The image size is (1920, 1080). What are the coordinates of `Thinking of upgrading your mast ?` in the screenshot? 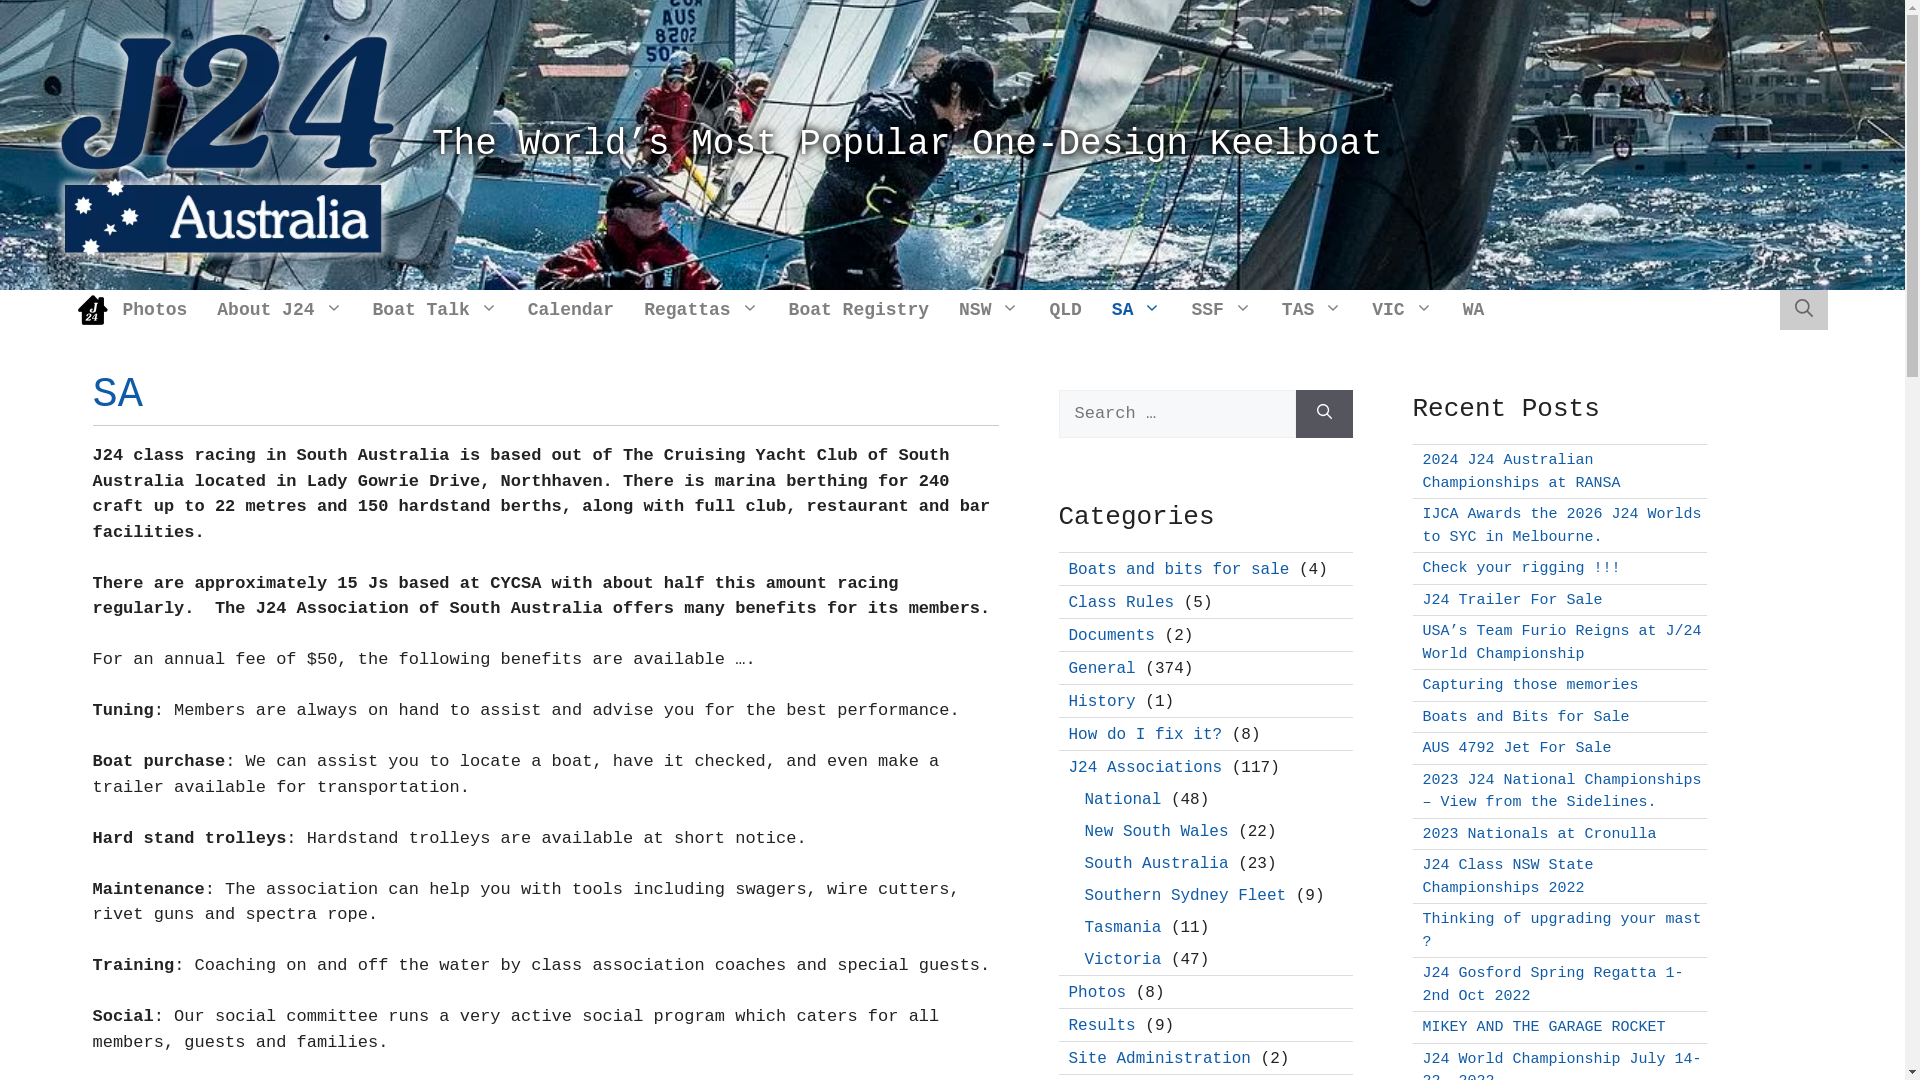 It's located at (1562, 931).